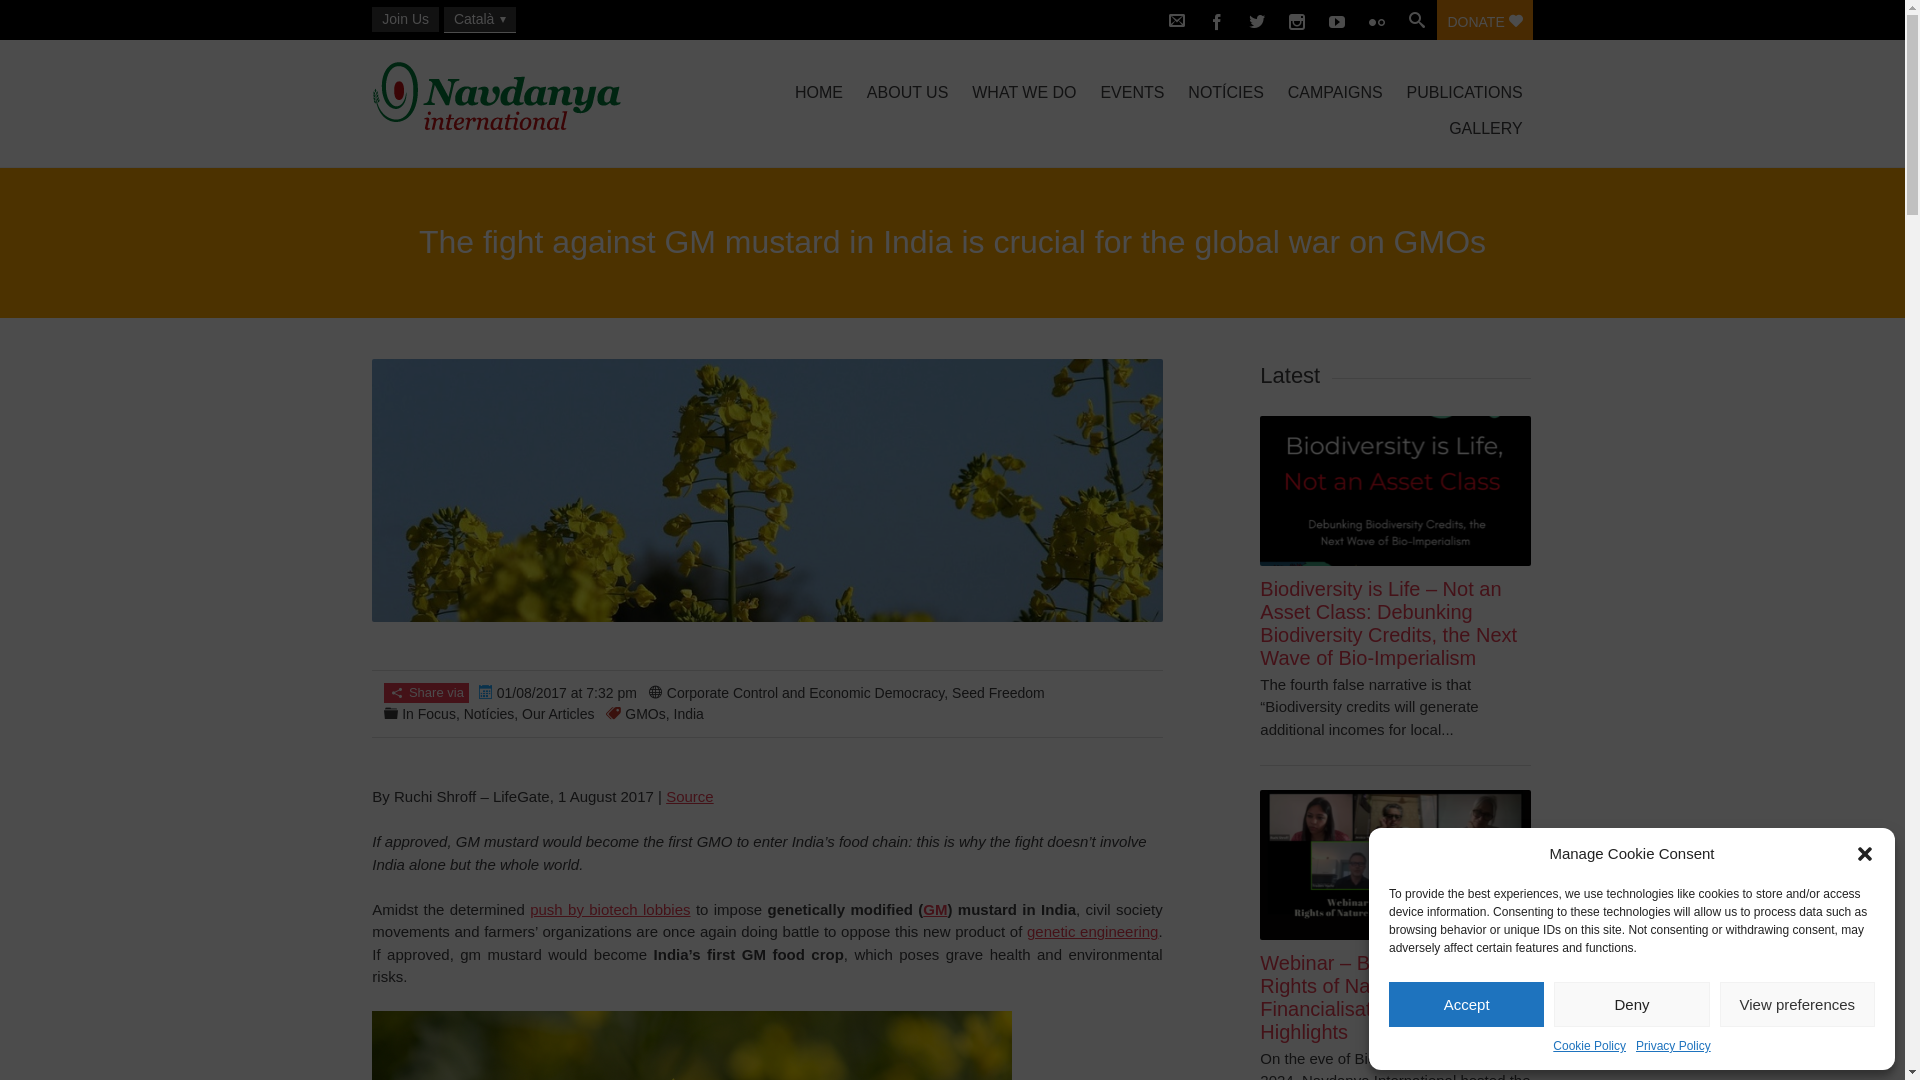  I want to click on Deny, so click(1630, 1004).